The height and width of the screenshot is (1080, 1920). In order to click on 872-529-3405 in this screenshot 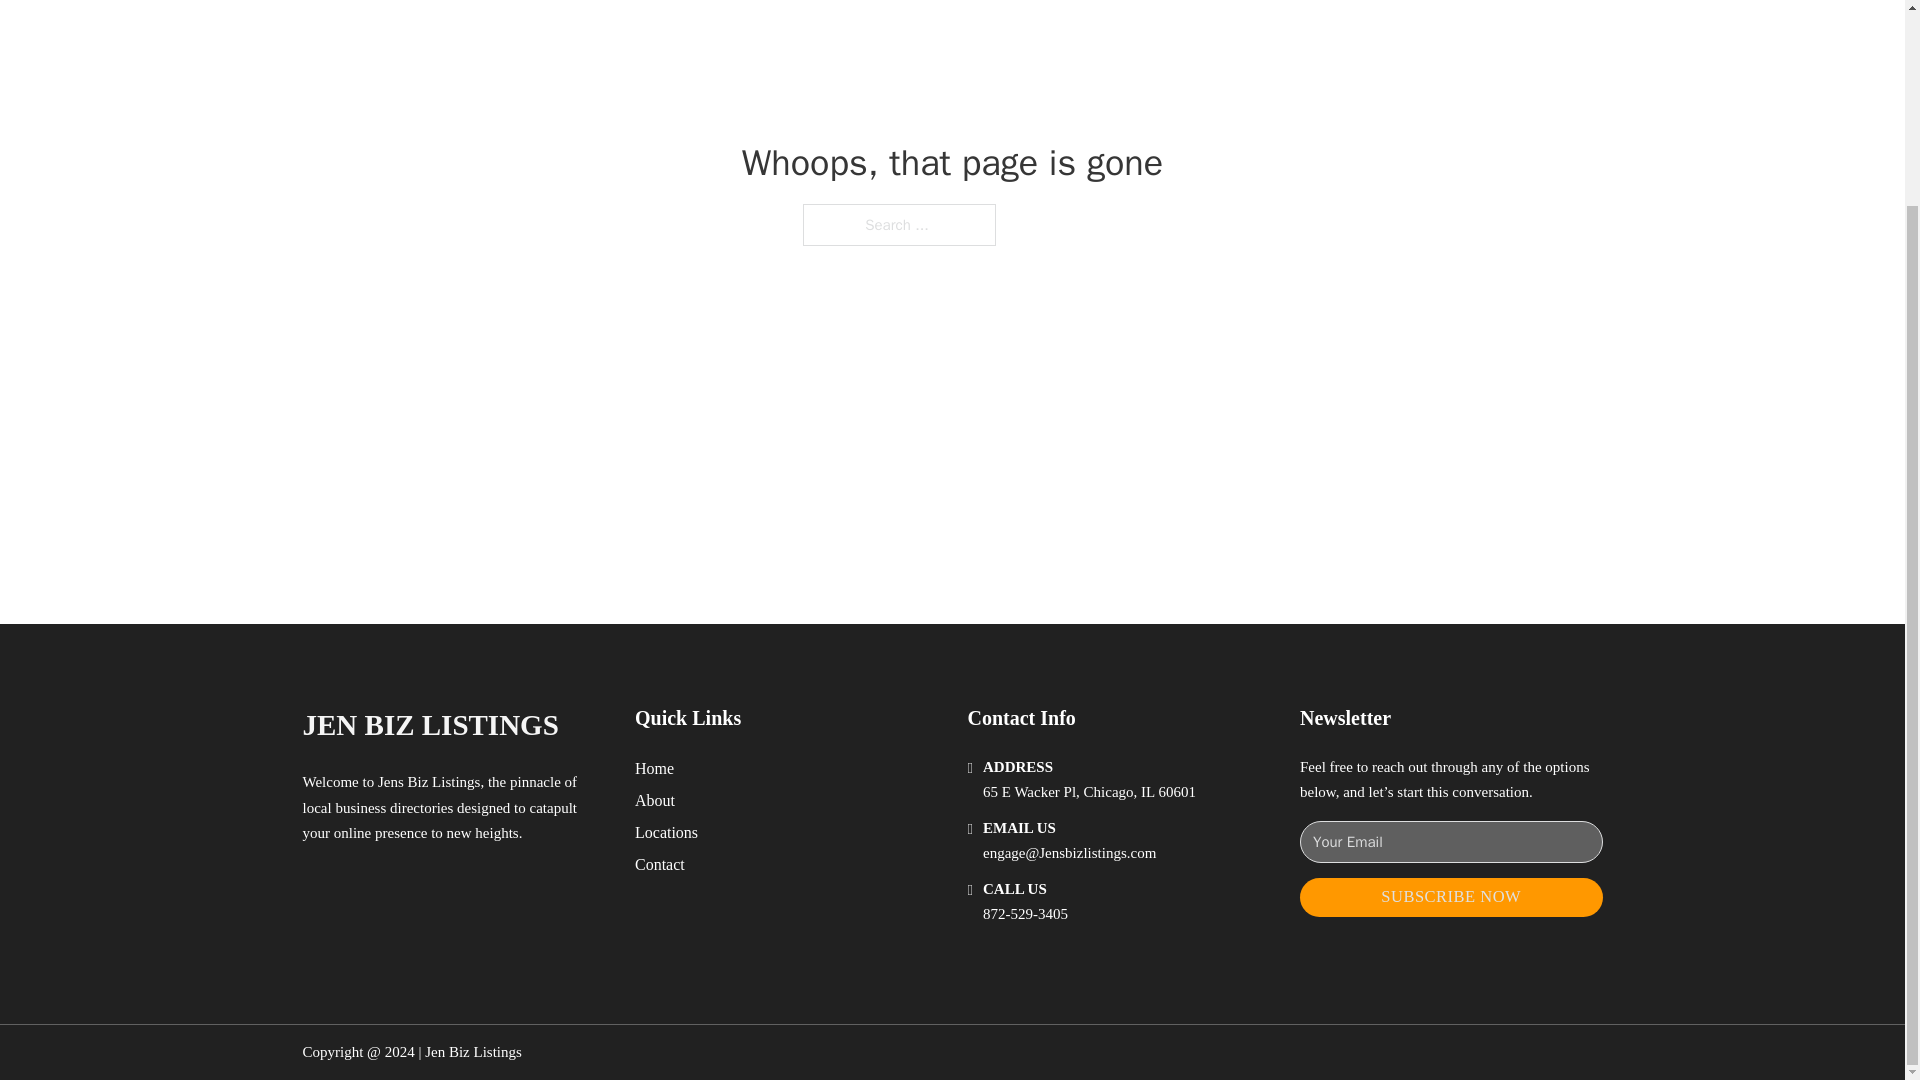, I will do `click(1025, 914)`.